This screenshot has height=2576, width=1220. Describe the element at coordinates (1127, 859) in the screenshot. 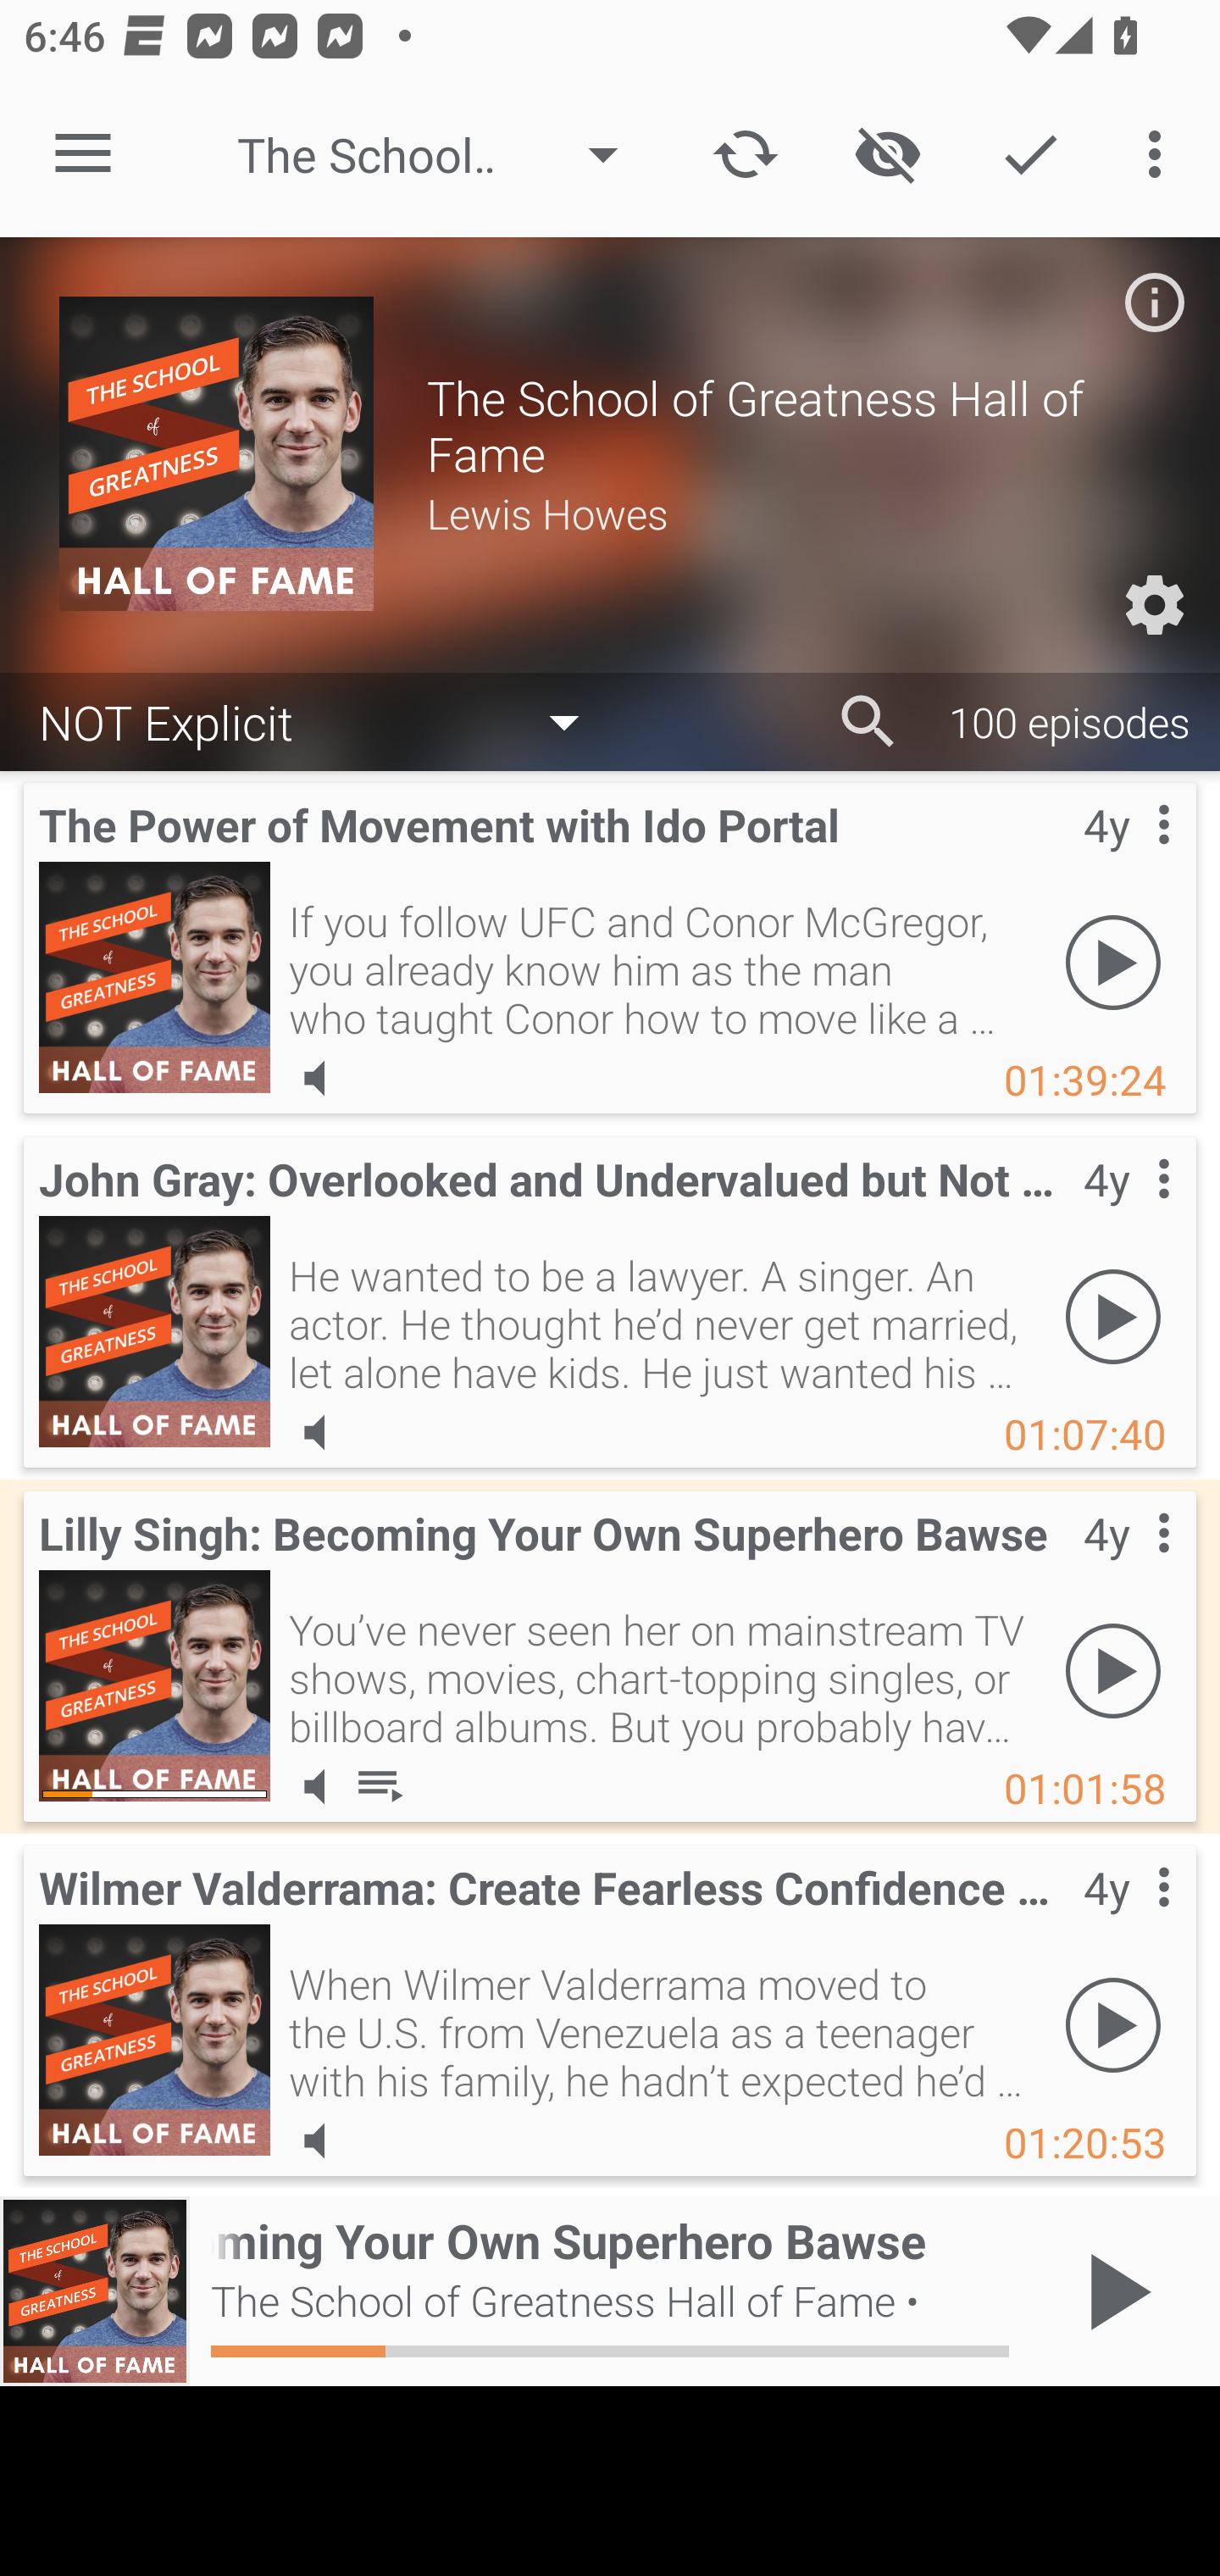

I see `Contextual menu` at that location.